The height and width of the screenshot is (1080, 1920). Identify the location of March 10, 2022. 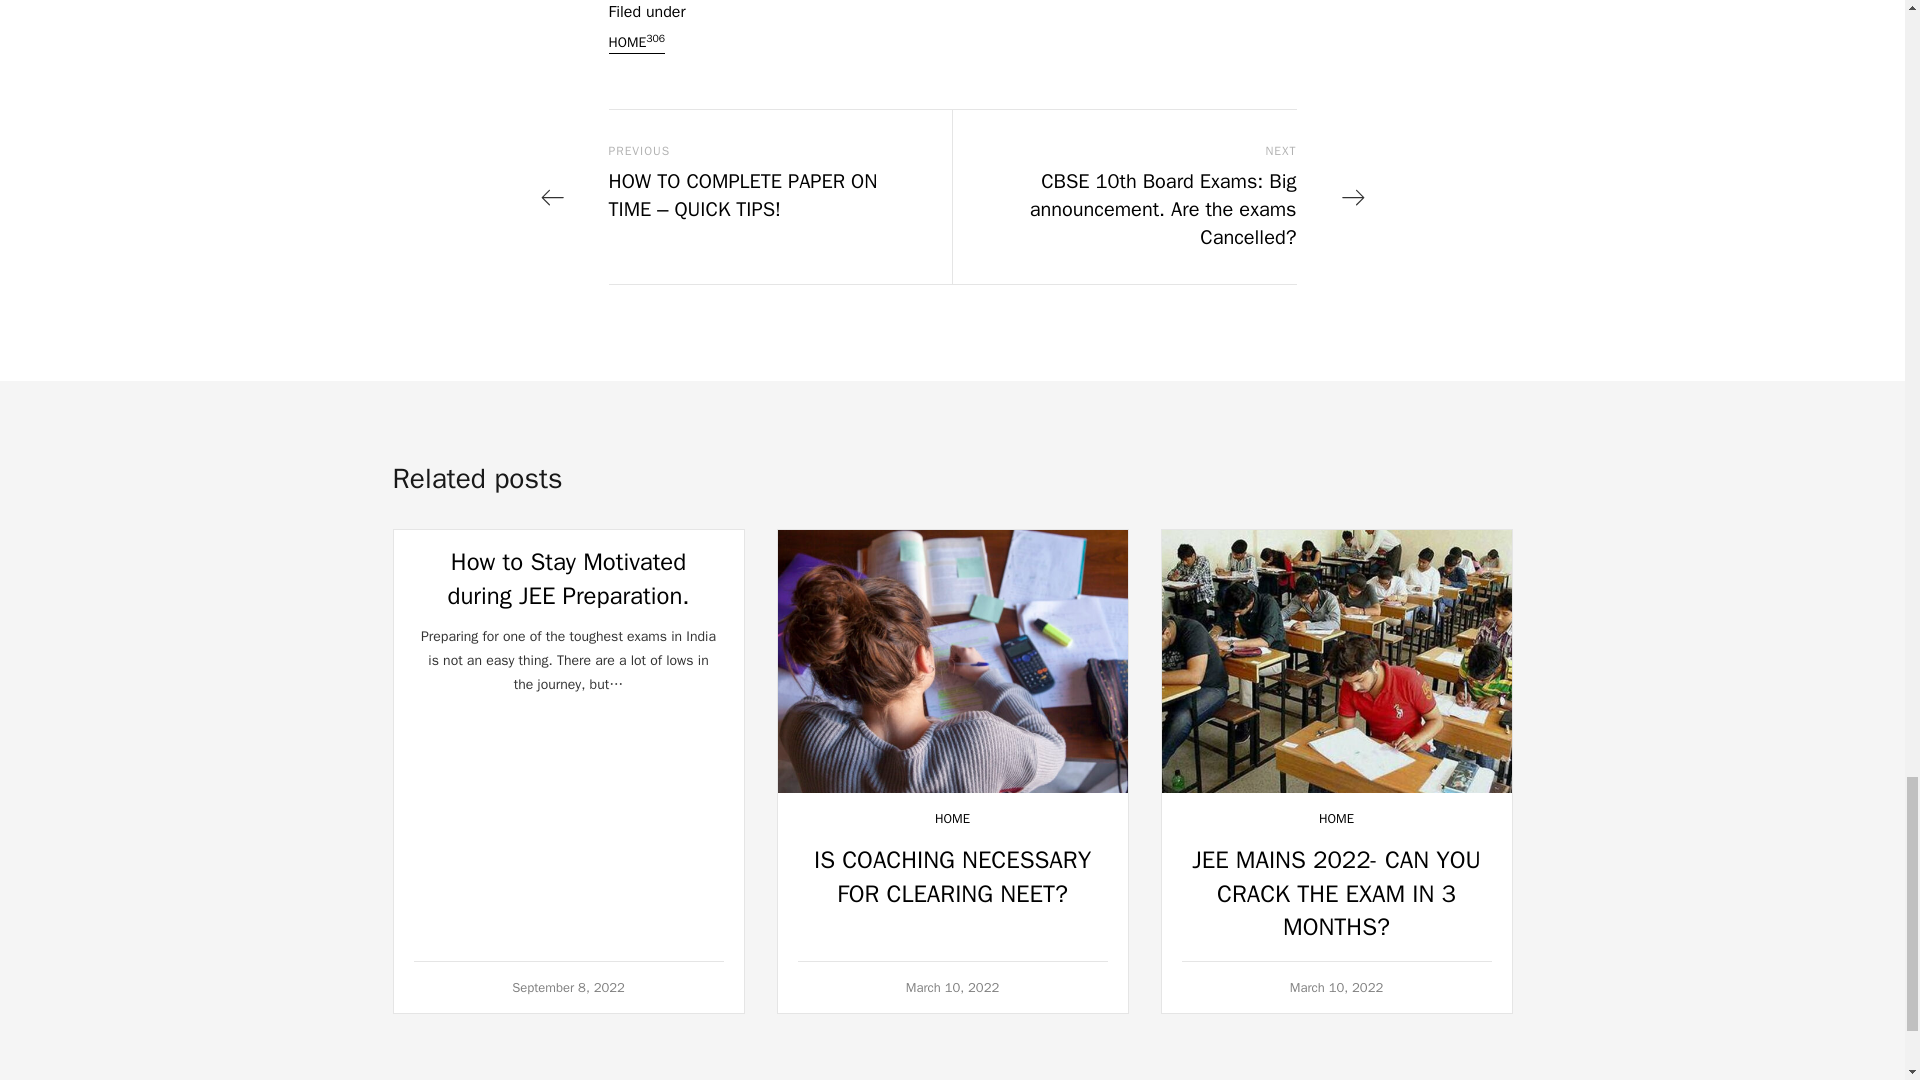
(1337, 986).